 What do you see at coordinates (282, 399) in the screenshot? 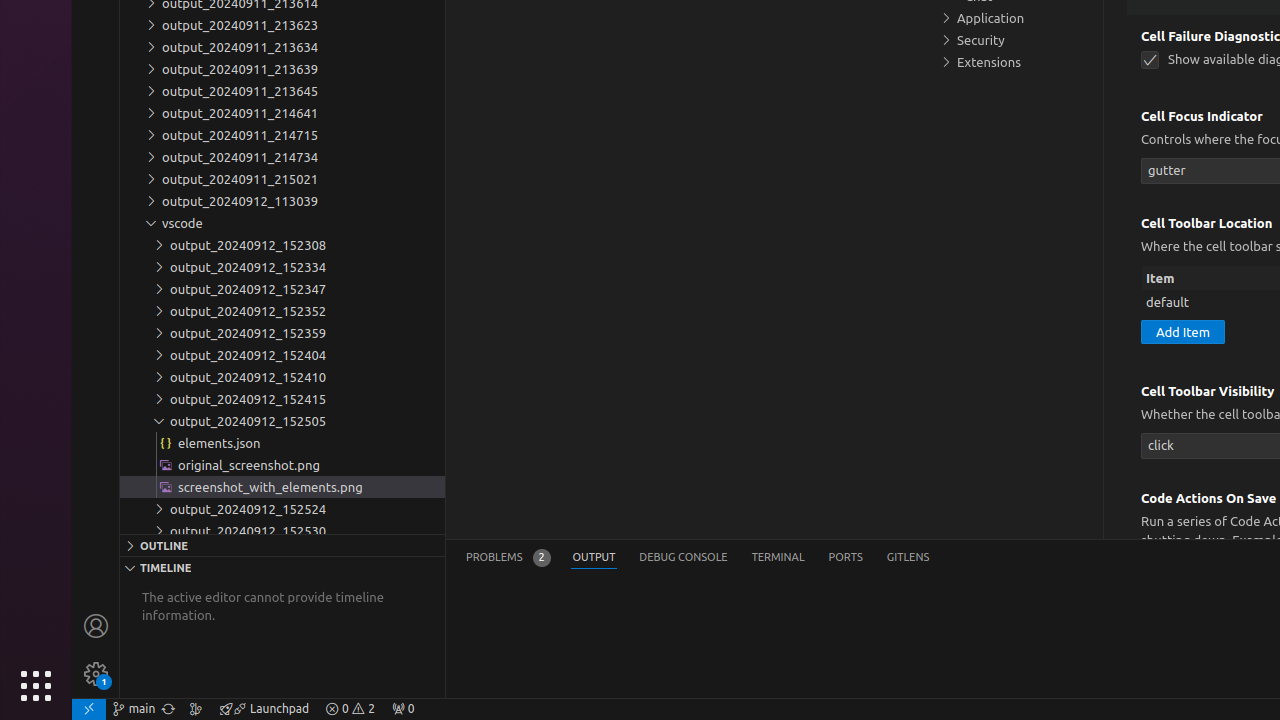
I see `output_20240912_152415` at bounding box center [282, 399].